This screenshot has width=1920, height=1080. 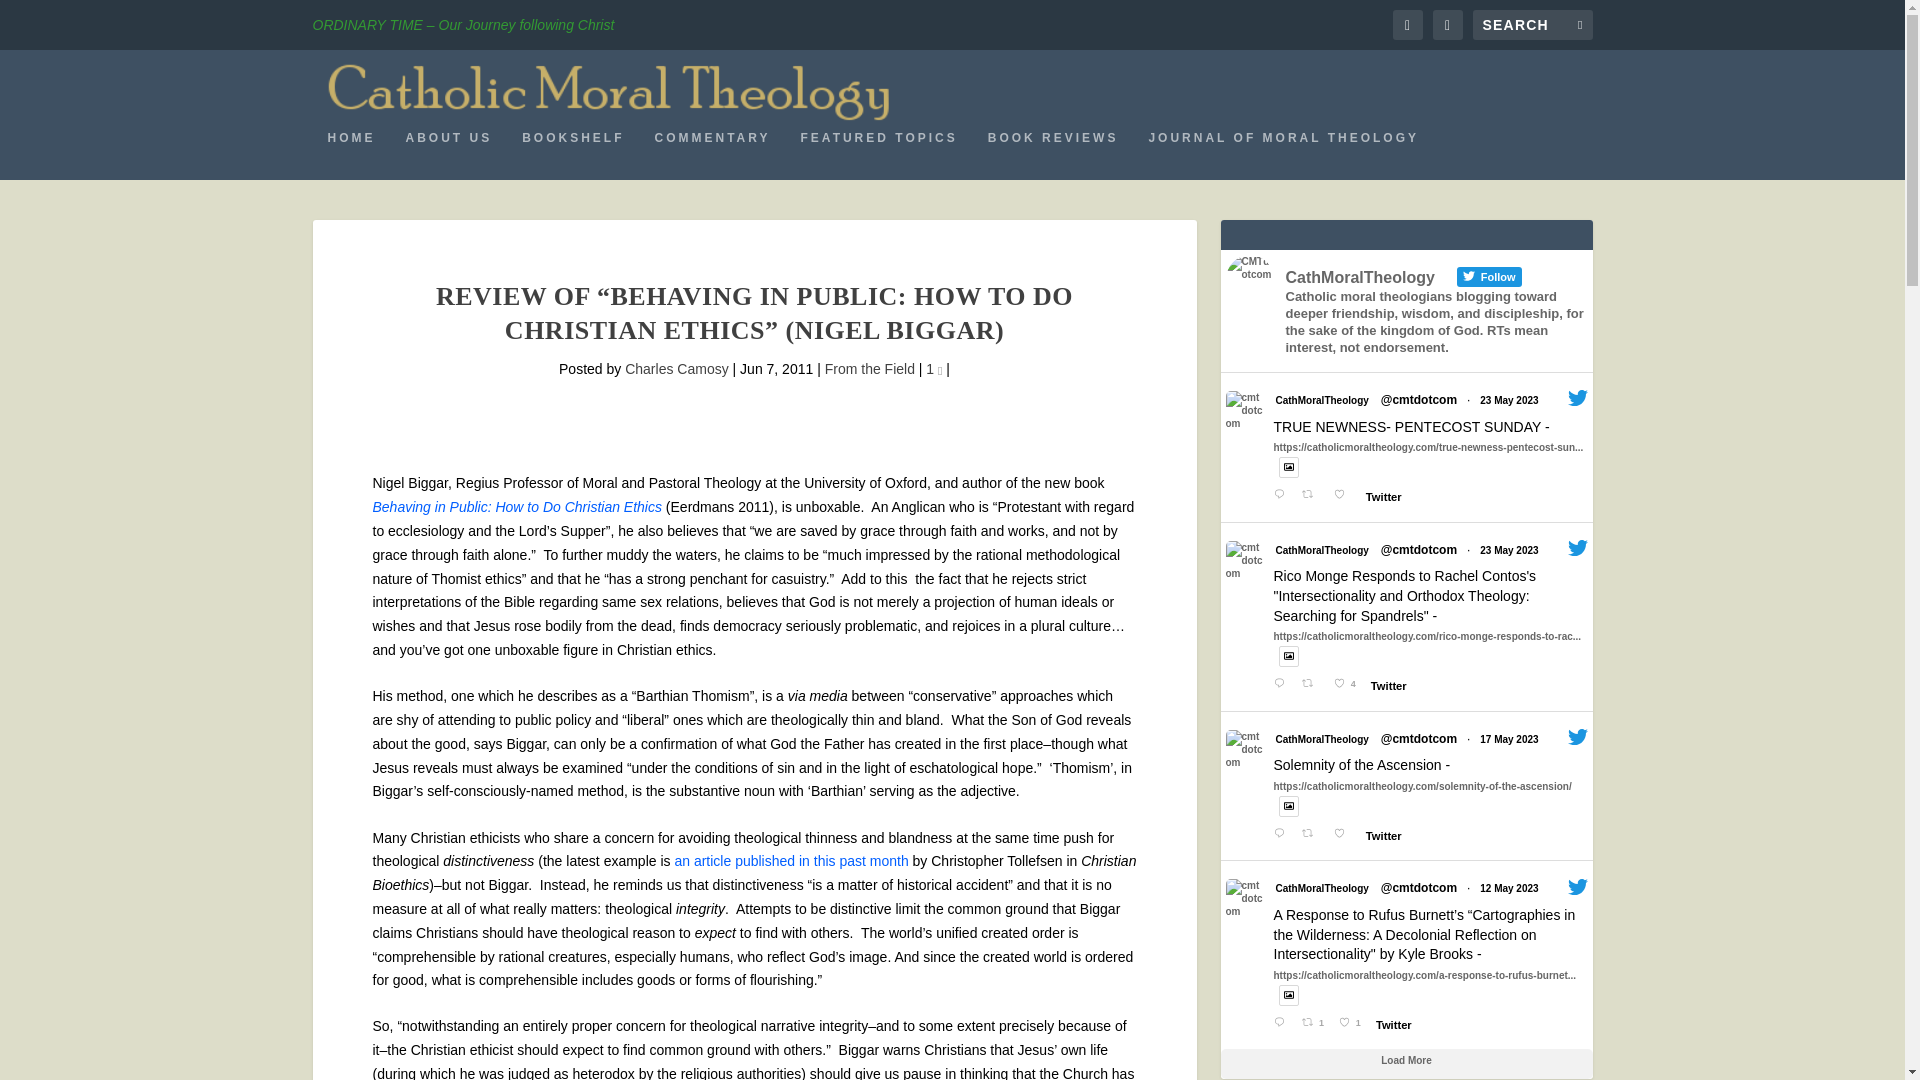 I want to click on 1, so click(x=934, y=368).